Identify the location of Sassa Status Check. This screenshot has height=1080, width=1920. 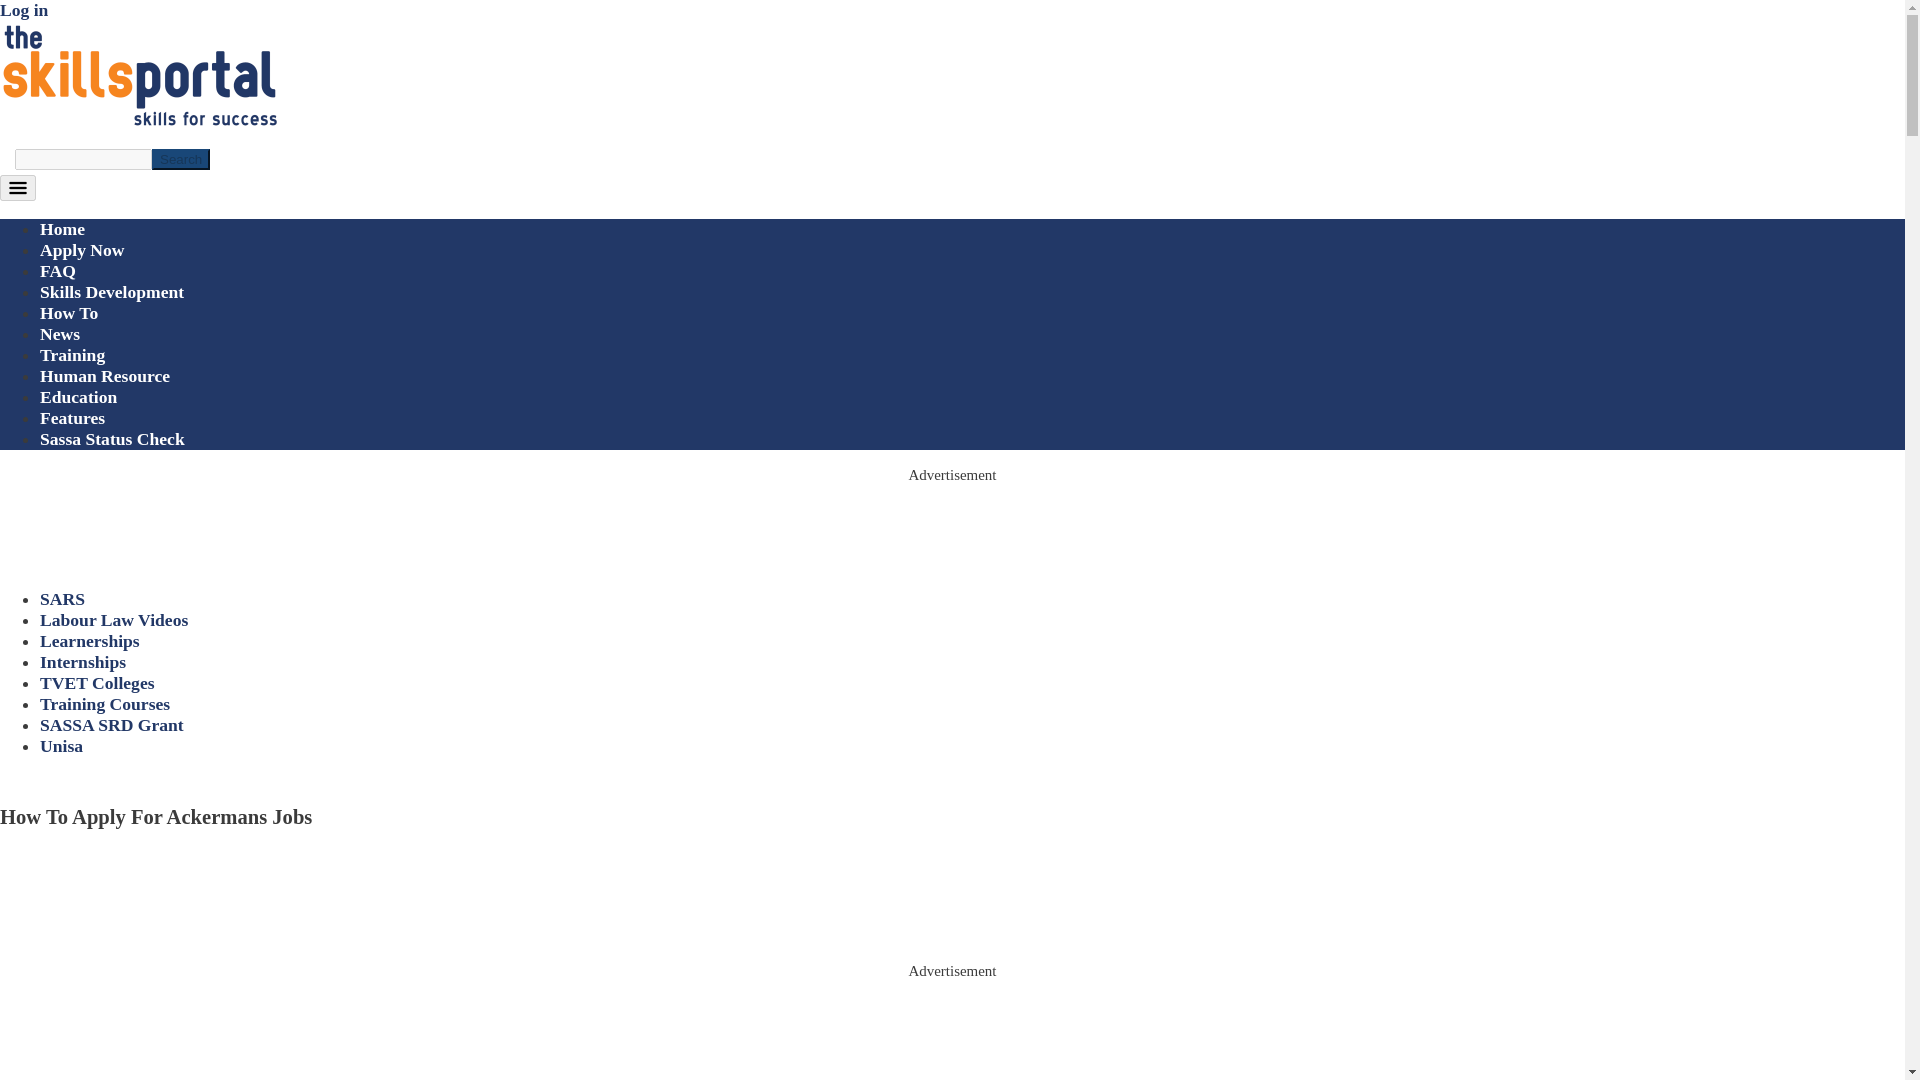
(112, 438).